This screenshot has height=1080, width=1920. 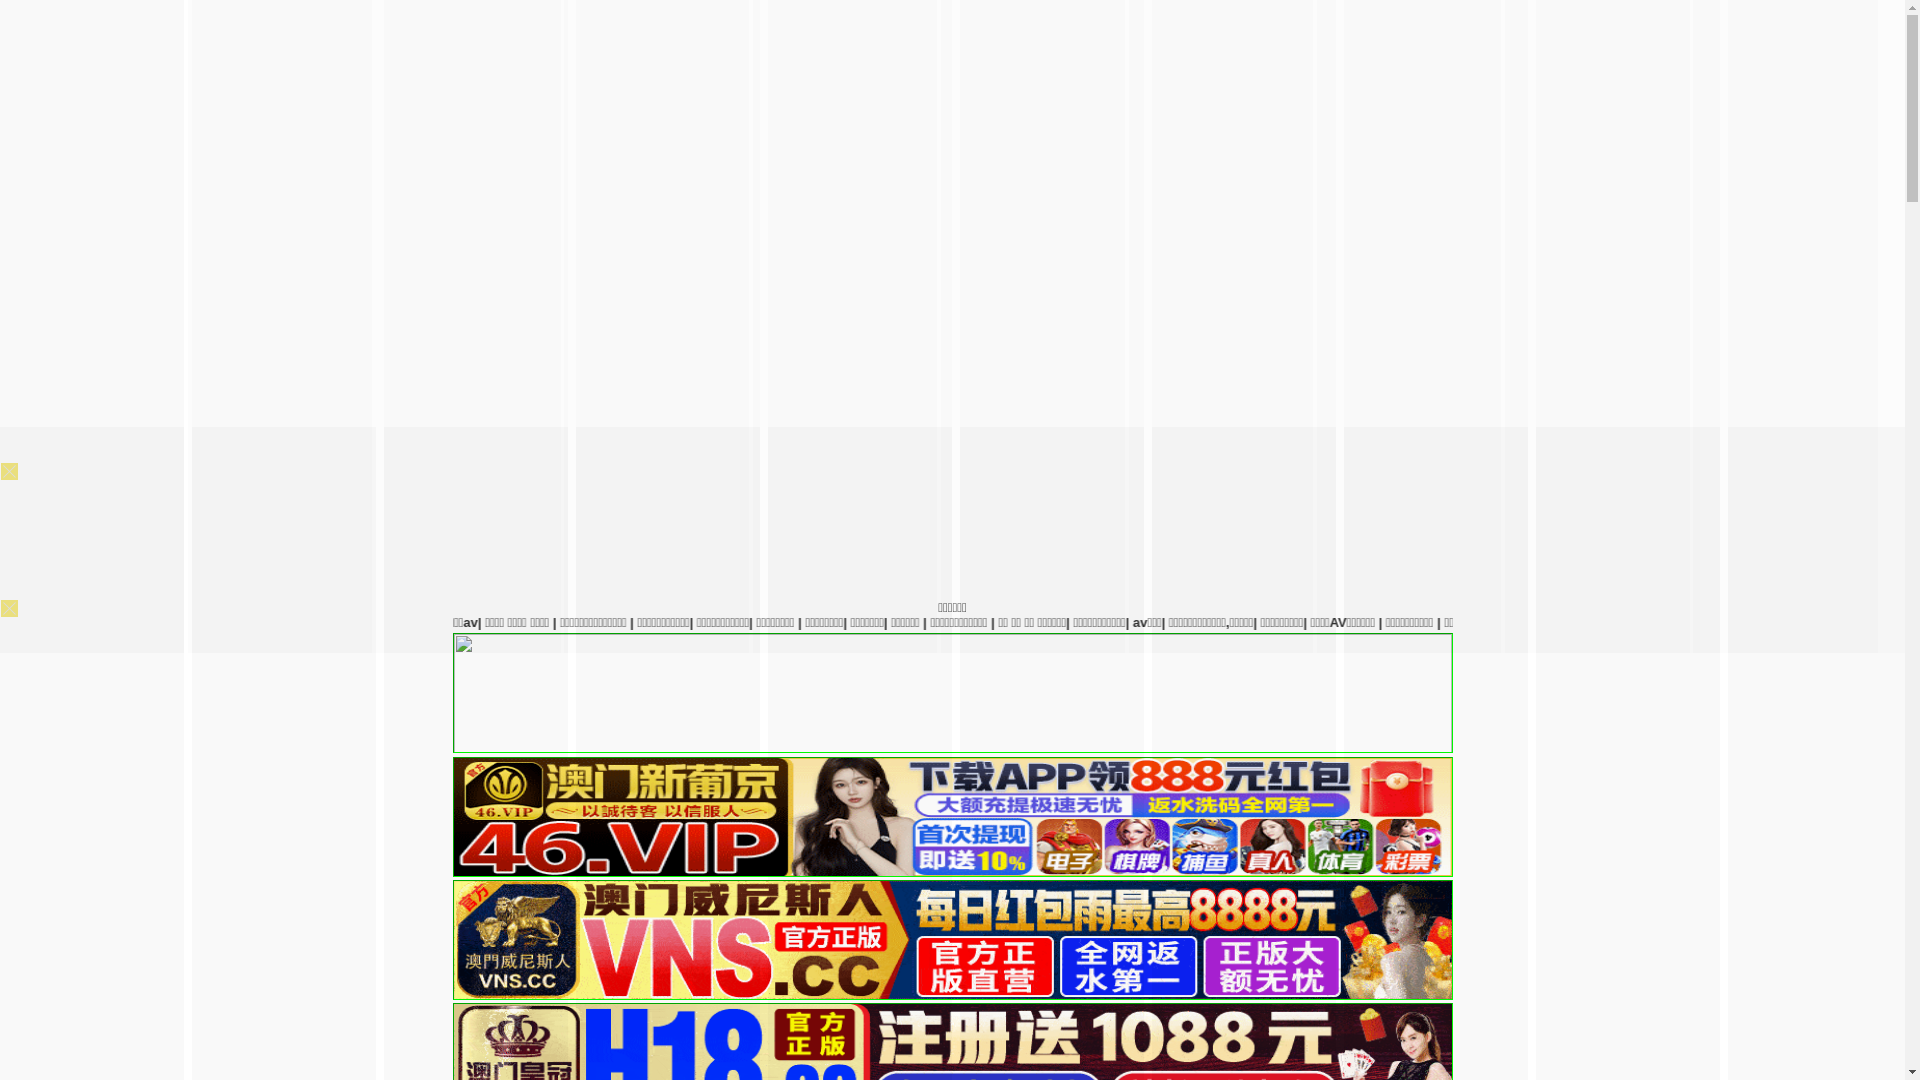 I want to click on |, so click(x=1565, y=622).